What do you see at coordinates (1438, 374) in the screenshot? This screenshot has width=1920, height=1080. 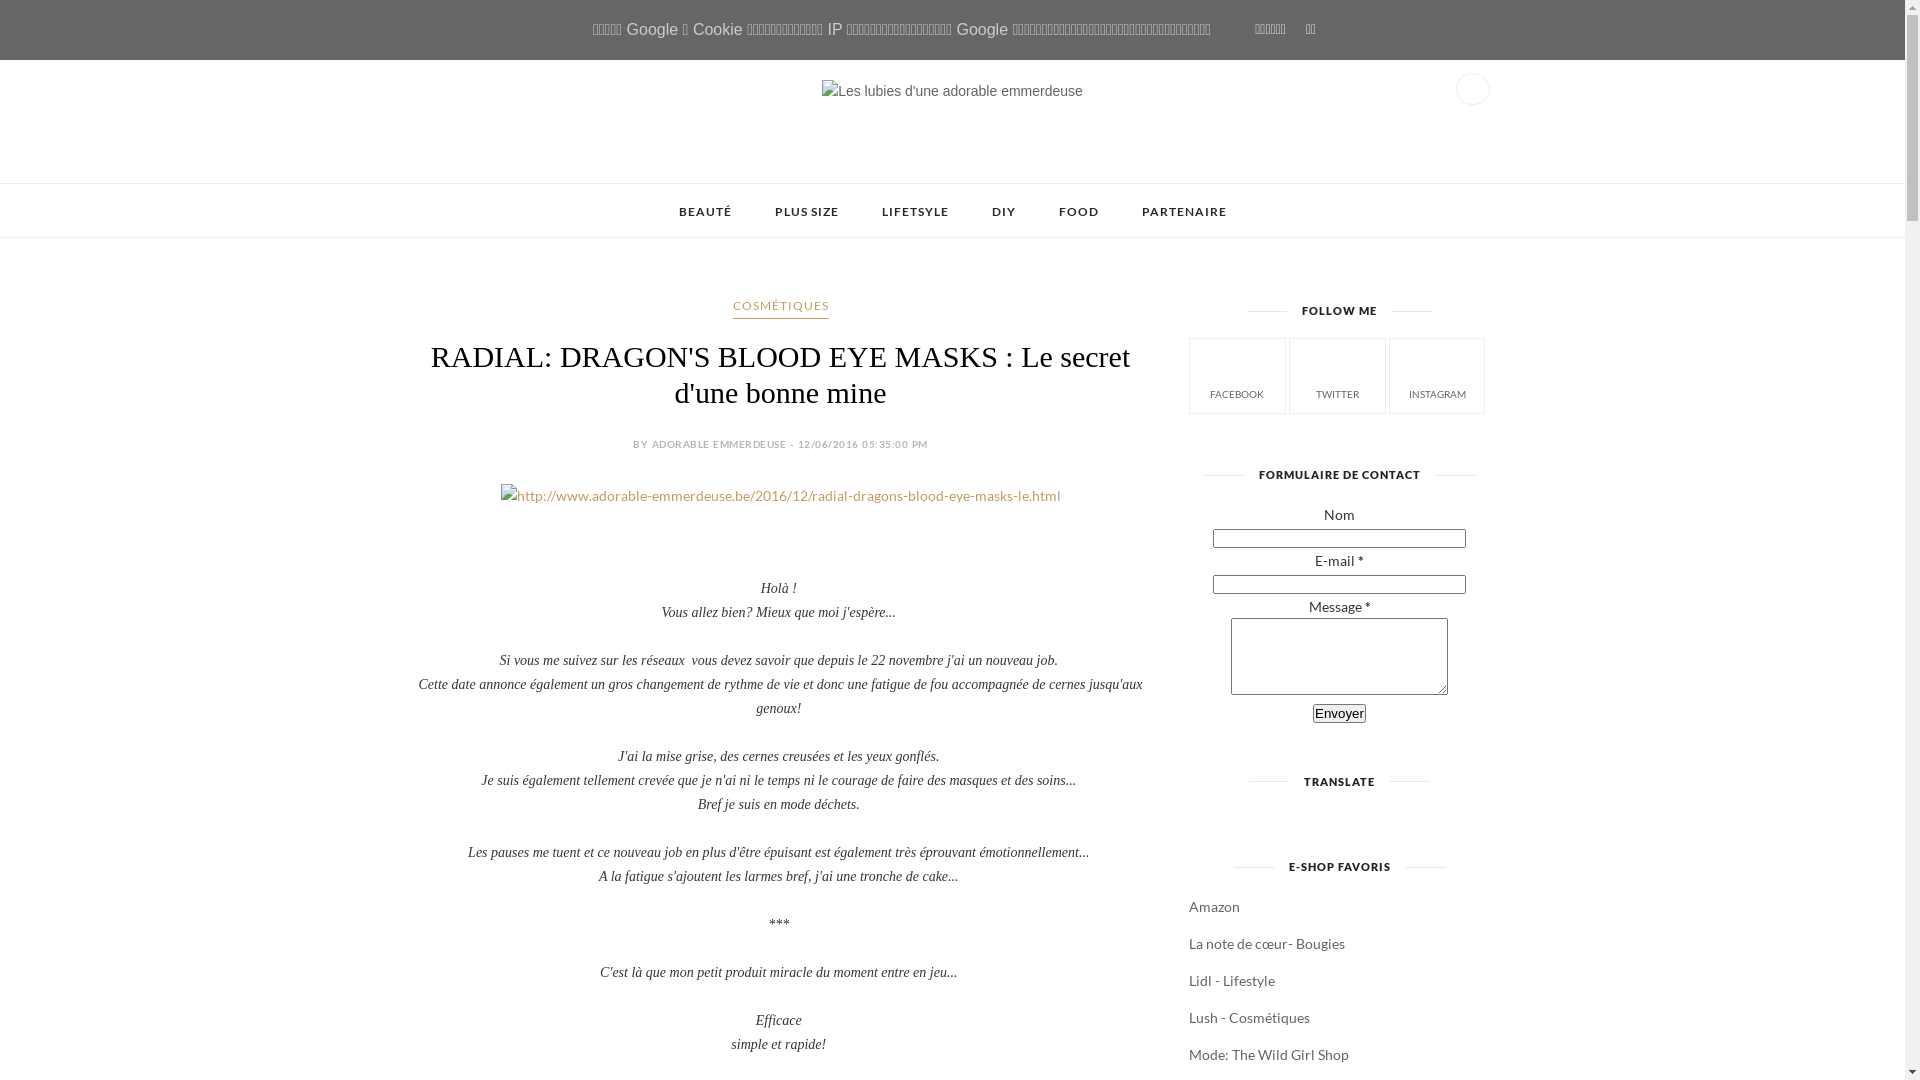 I see `INSTAGRAM` at bounding box center [1438, 374].